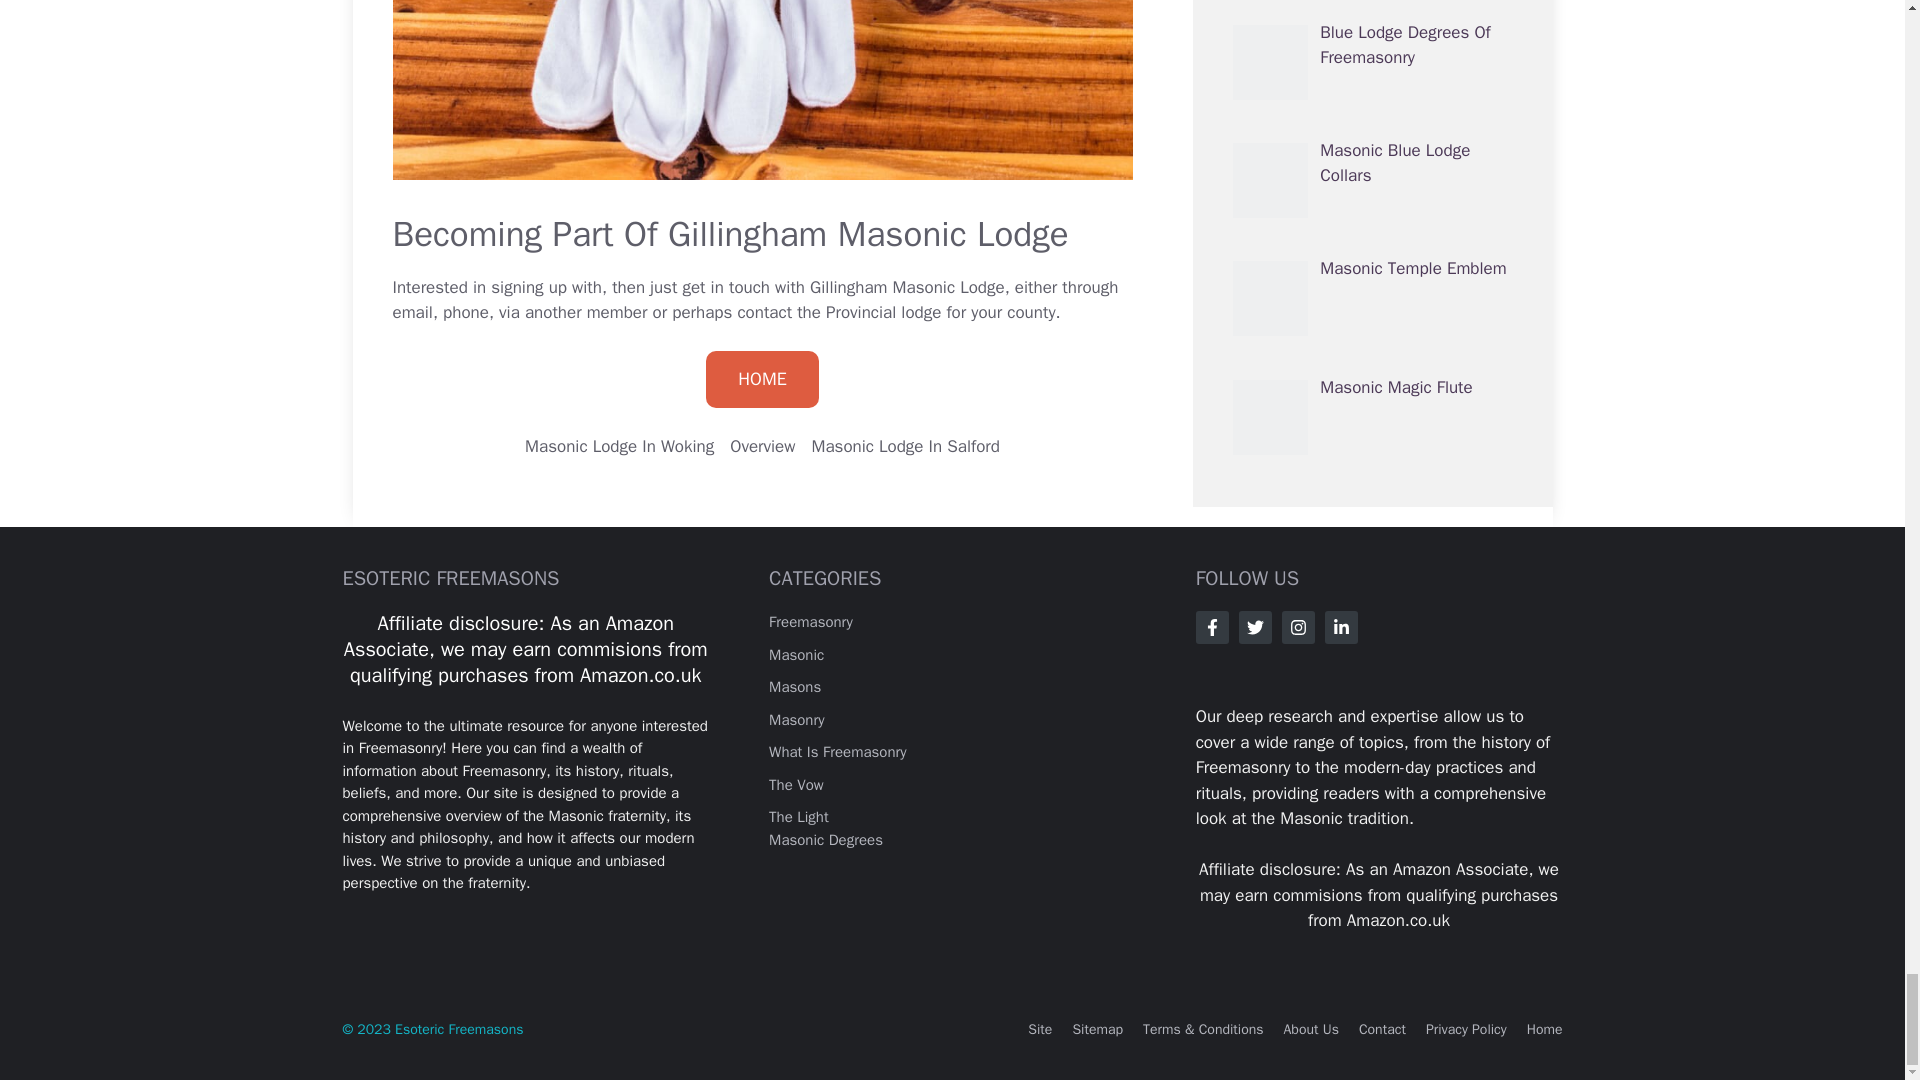 Image resolution: width=1920 pixels, height=1080 pixels. Describe the element at coordinates (762, 446) in the screenshot. I see `Overview` at that location.